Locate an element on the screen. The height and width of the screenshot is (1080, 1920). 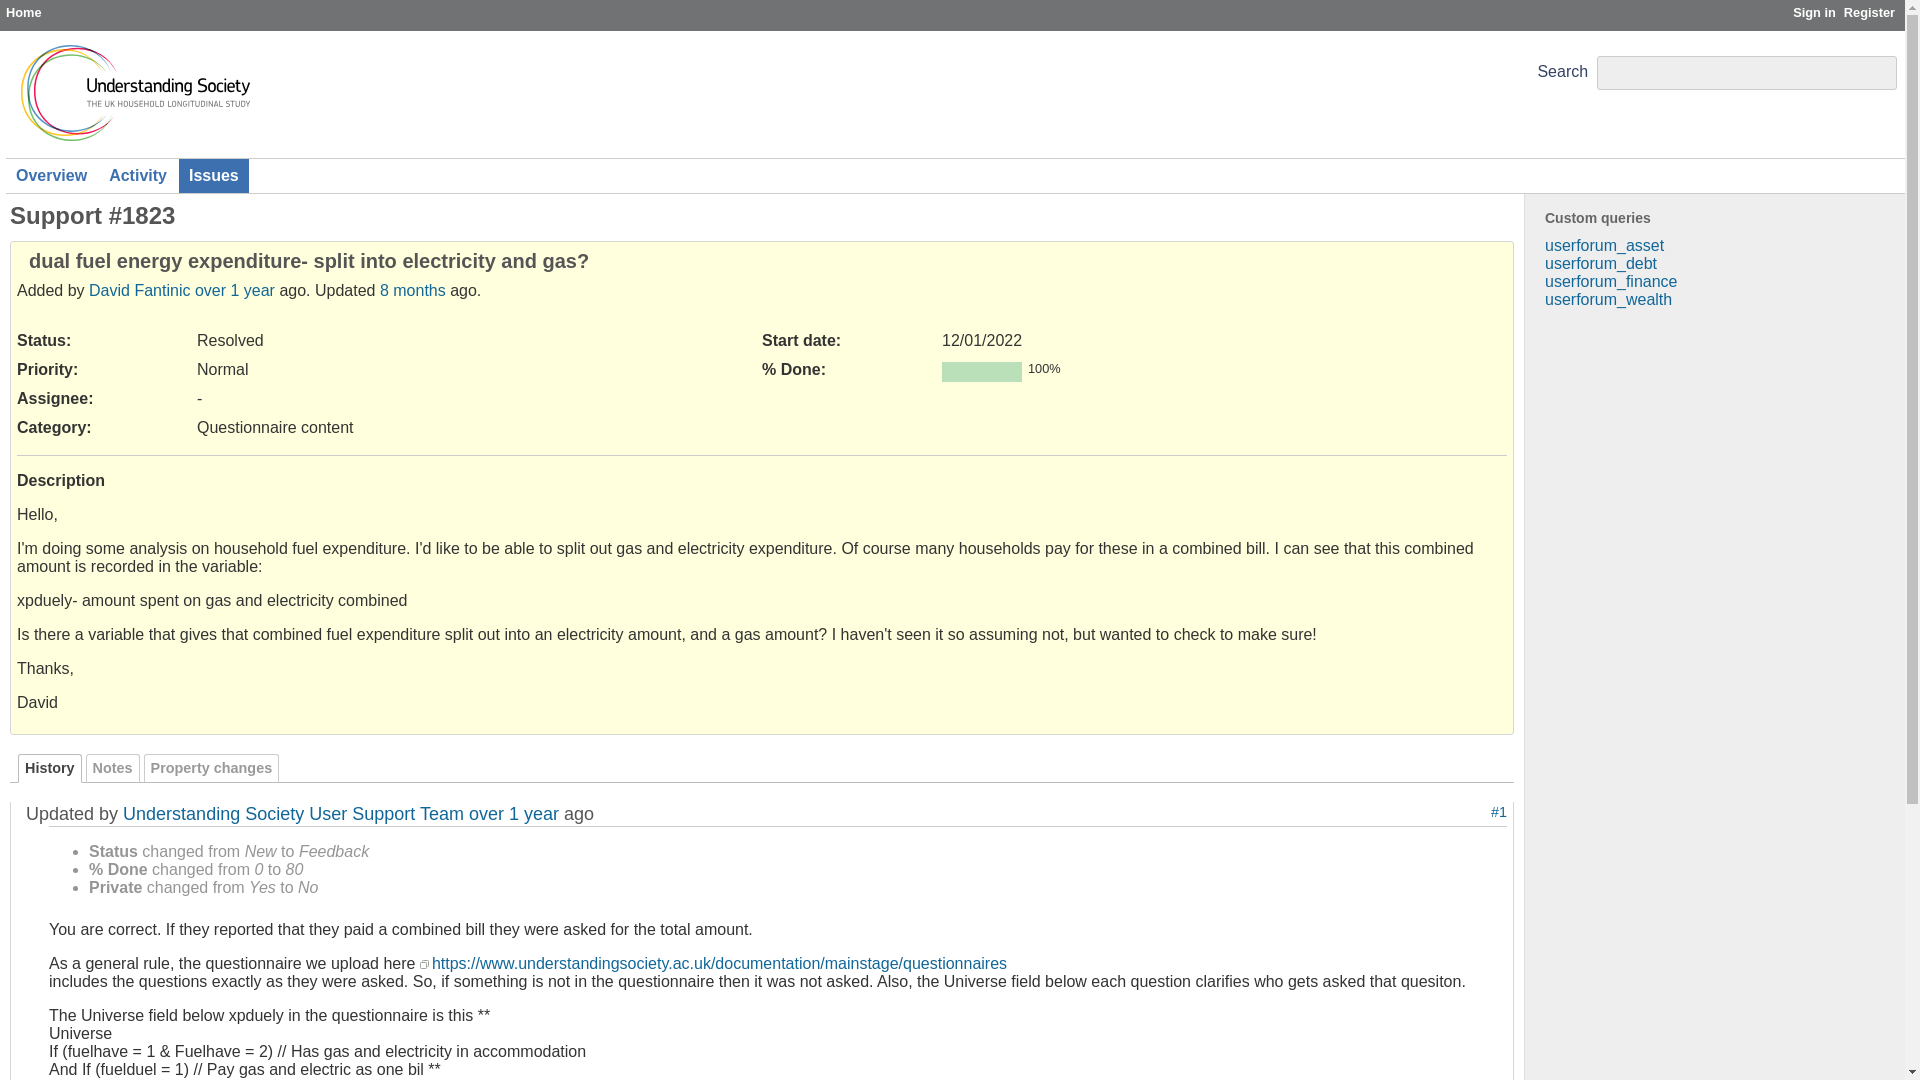
Home is located at coordinates (24, 12).